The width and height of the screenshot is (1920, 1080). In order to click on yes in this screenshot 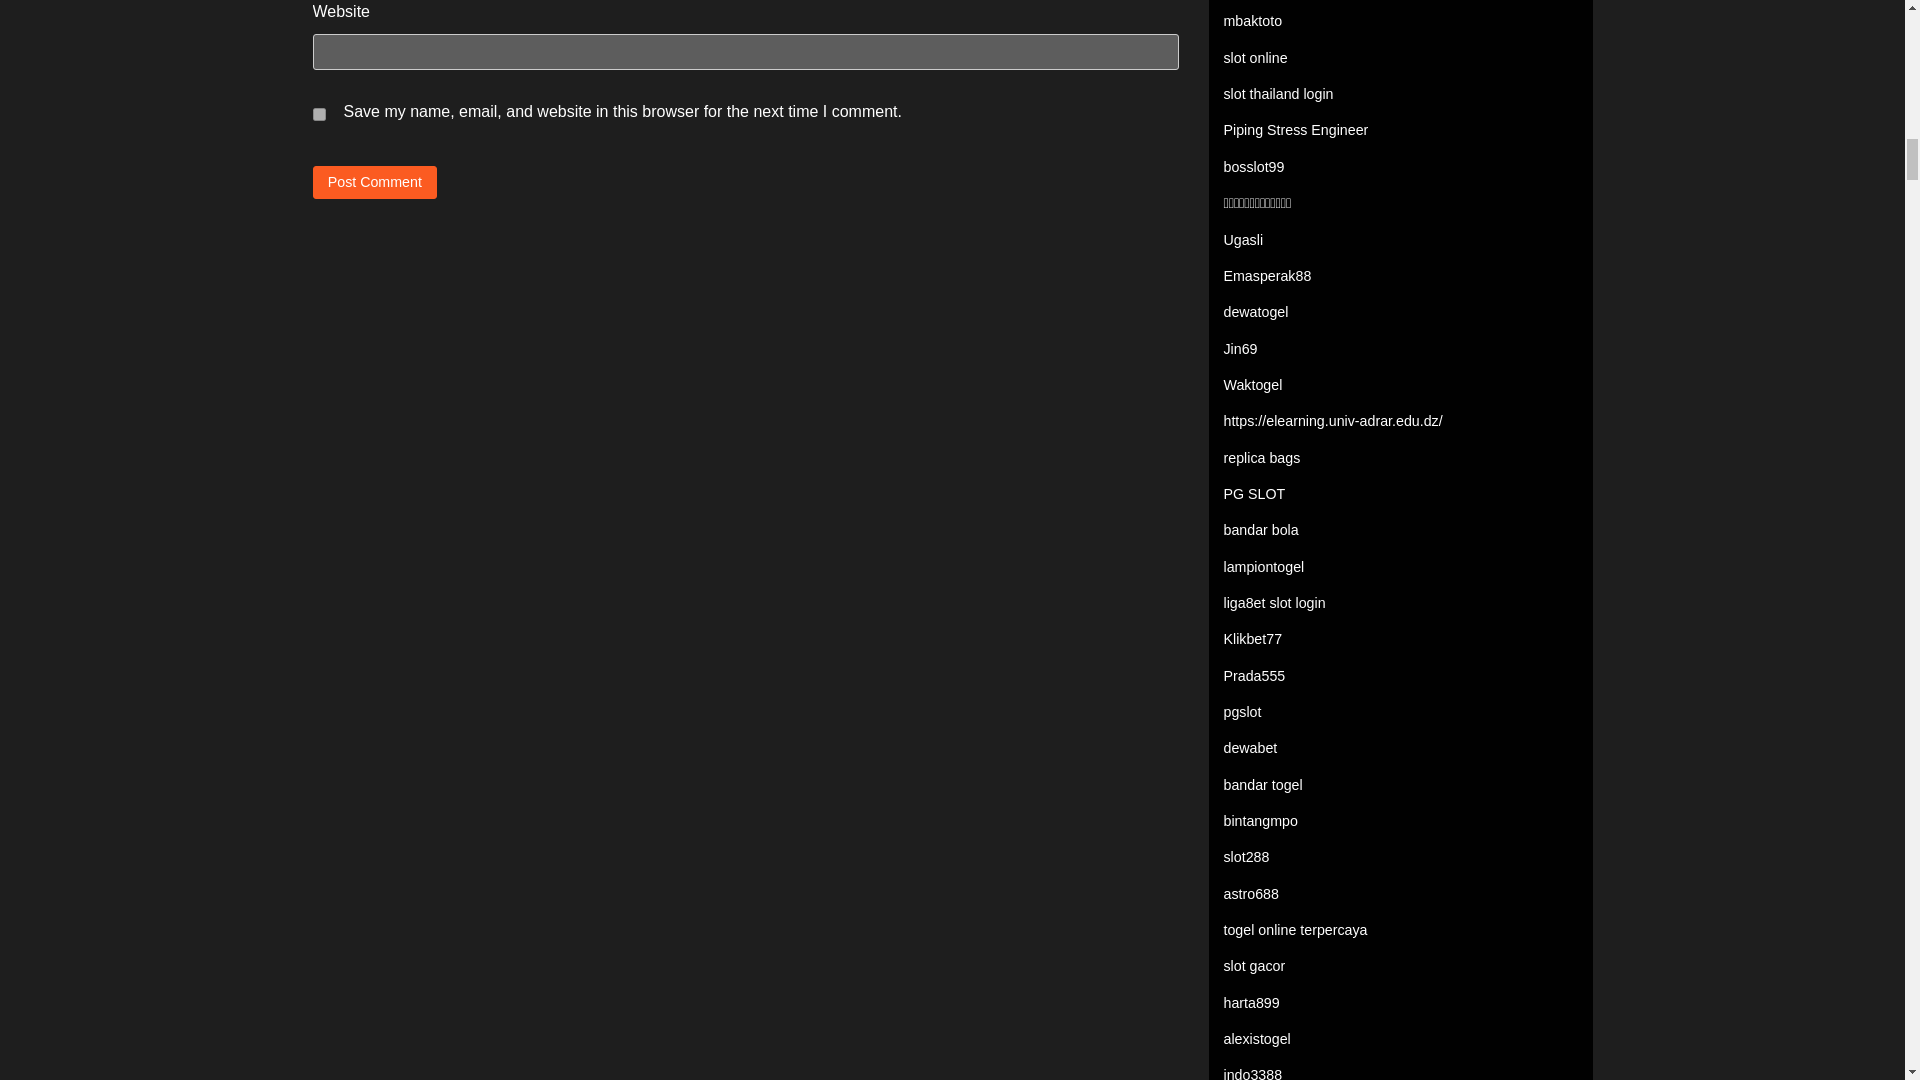, I will do `click(318, 114)`.